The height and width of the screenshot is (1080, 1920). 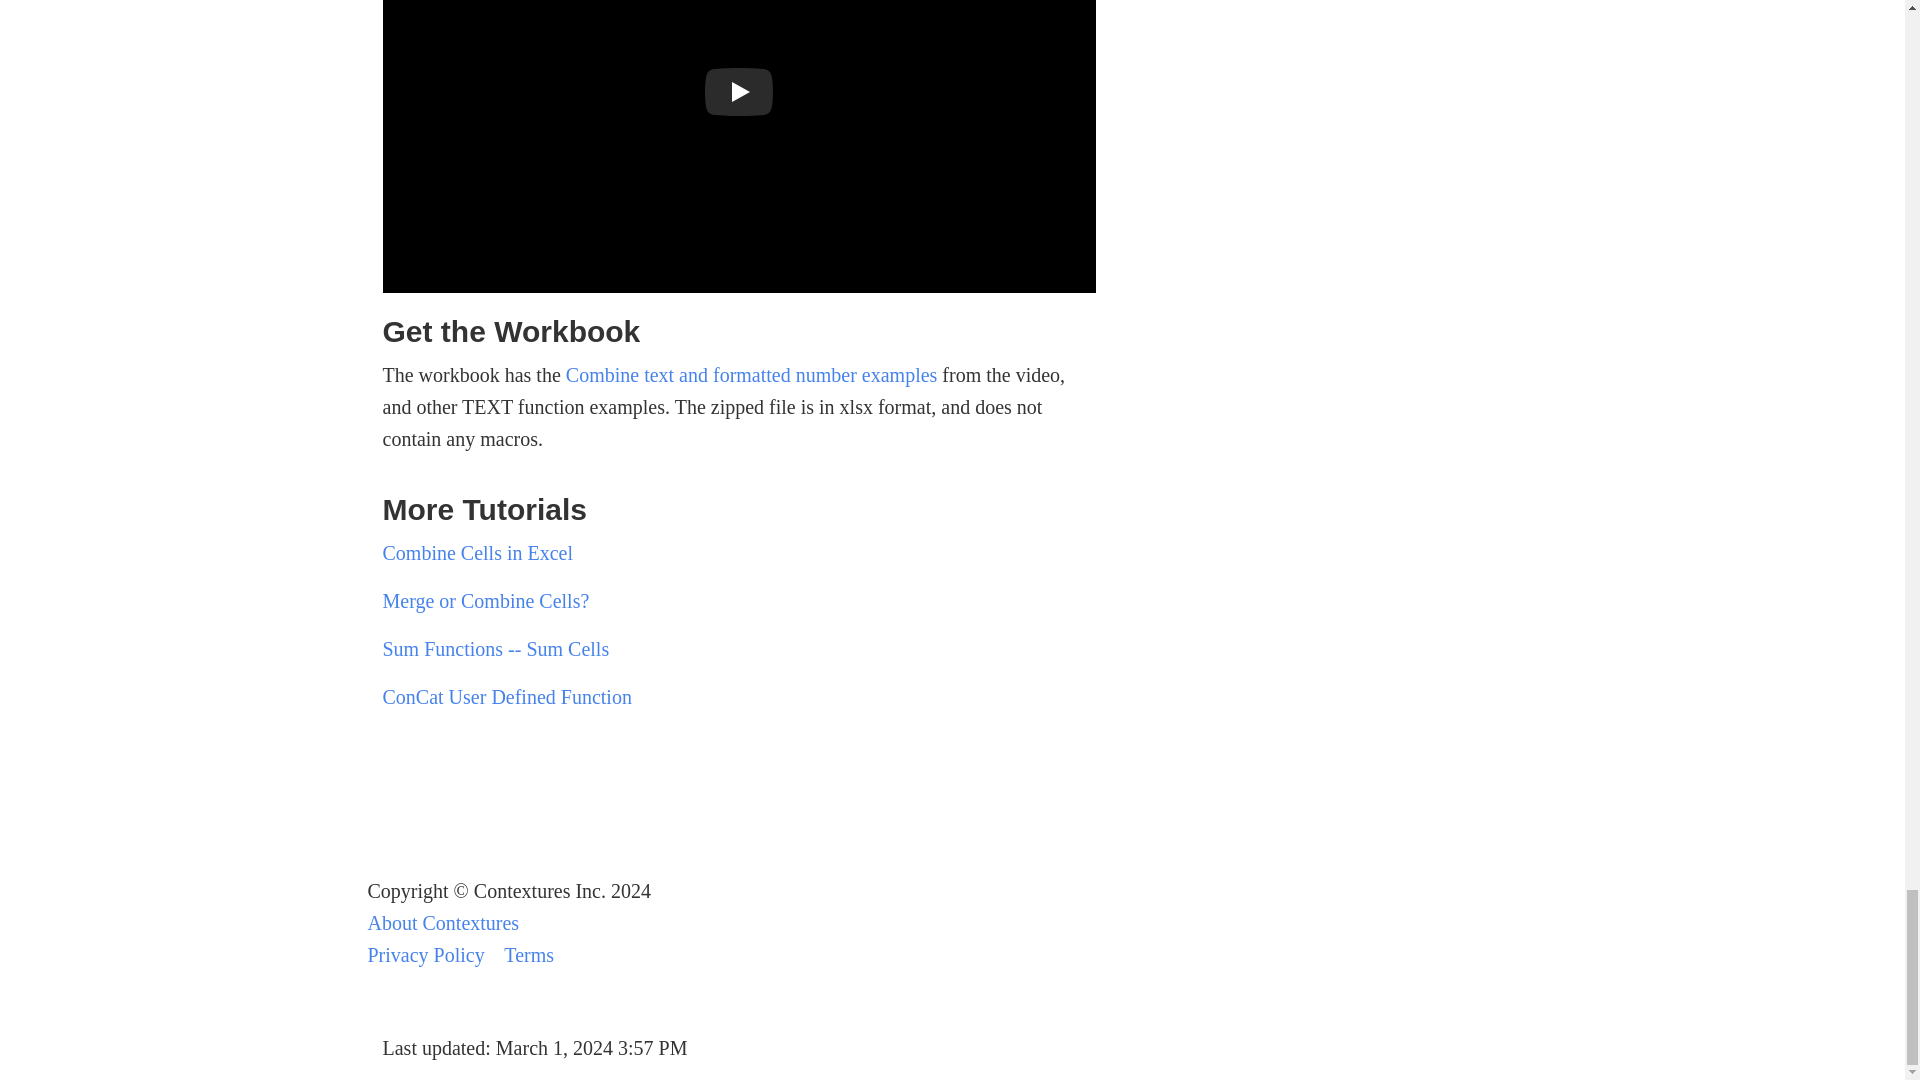 I want to click on Combine Cells in Excel, so click(x=477, y=552).